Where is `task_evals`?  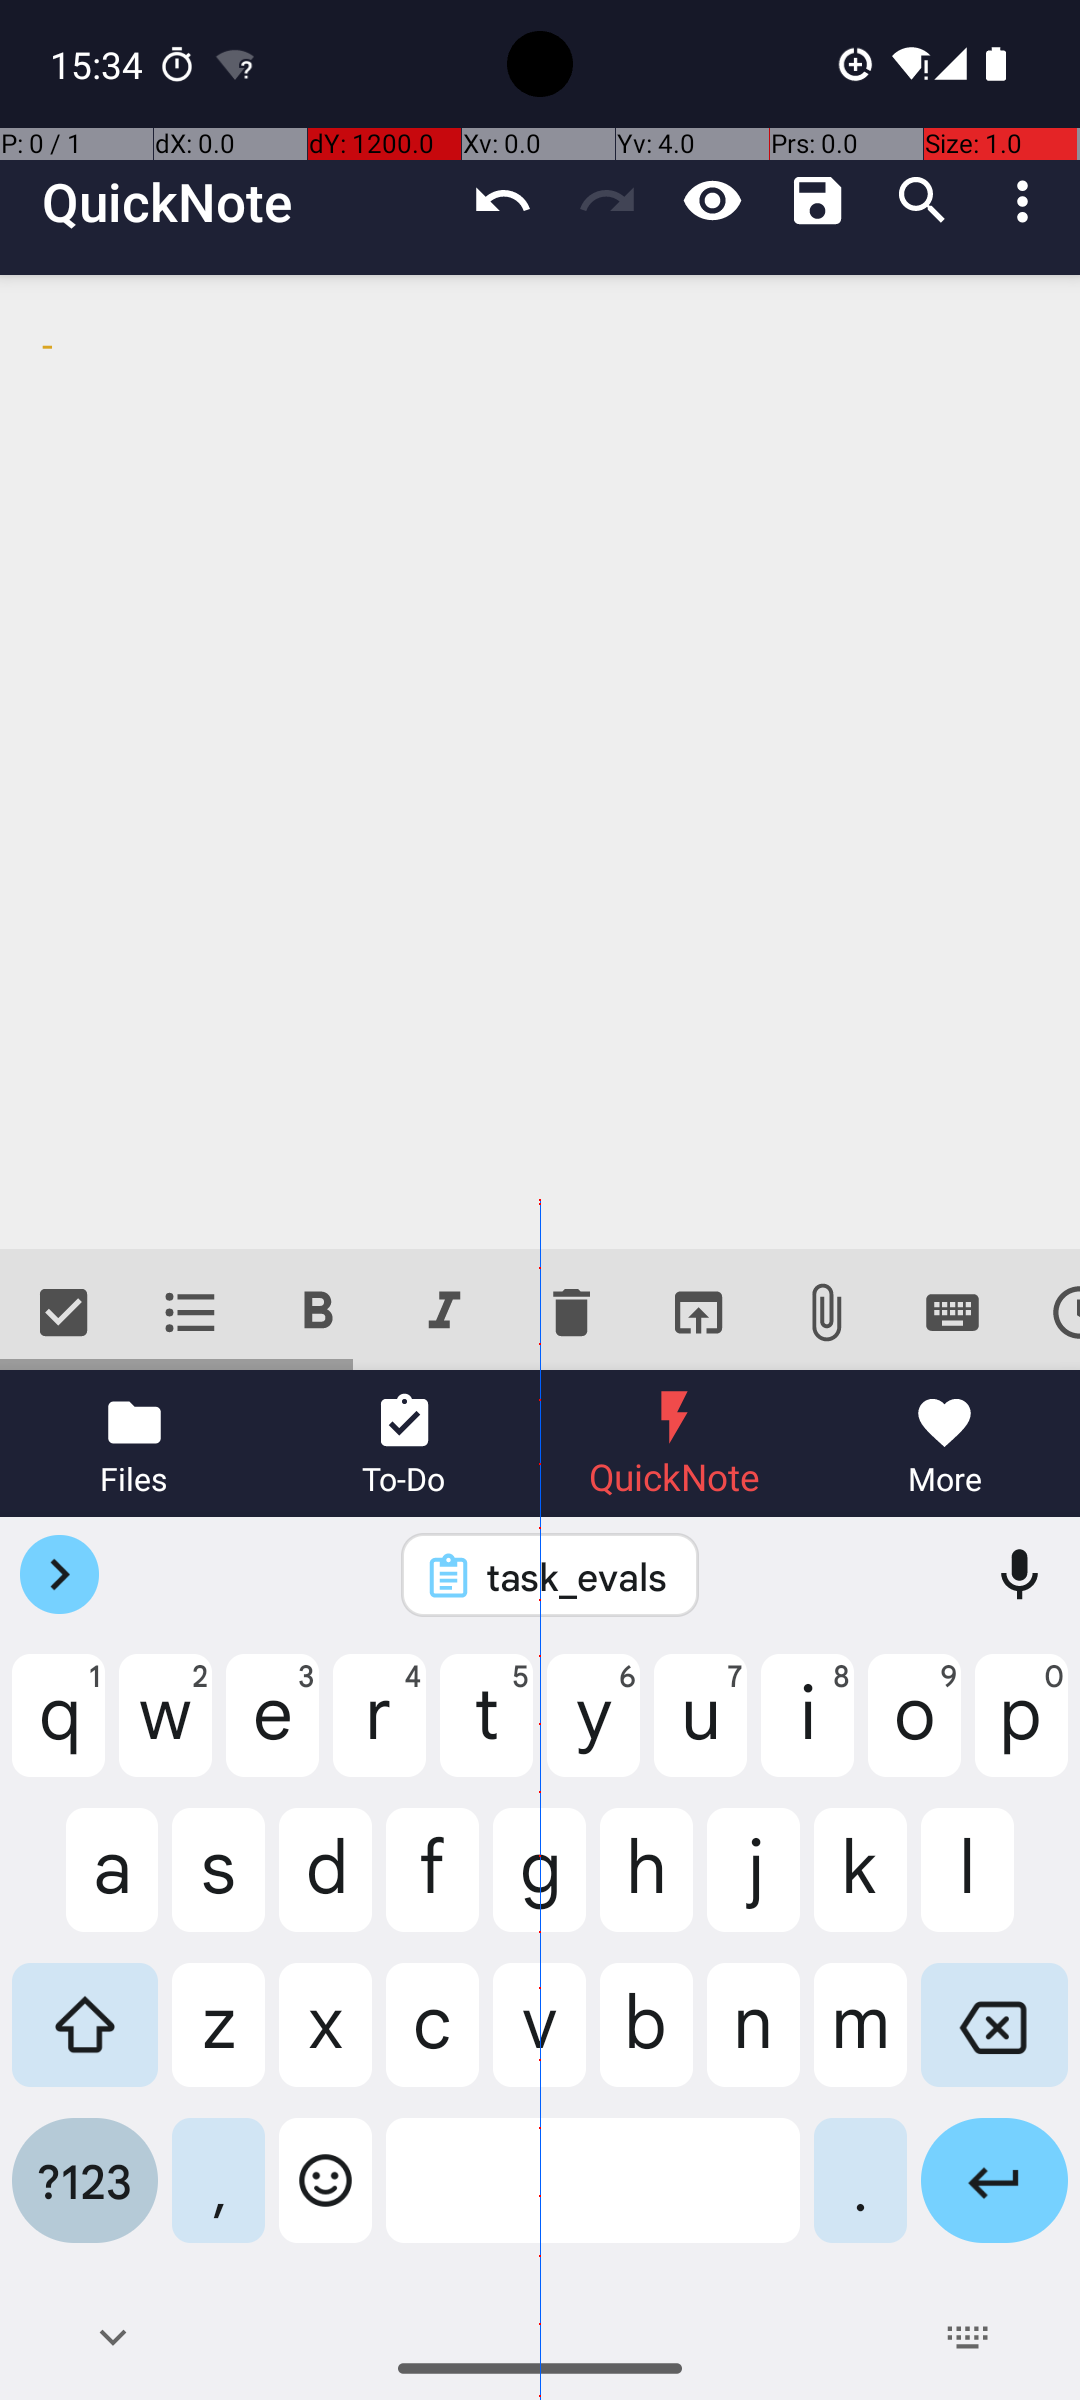 task_evals is located at coordinates (576, 1576).